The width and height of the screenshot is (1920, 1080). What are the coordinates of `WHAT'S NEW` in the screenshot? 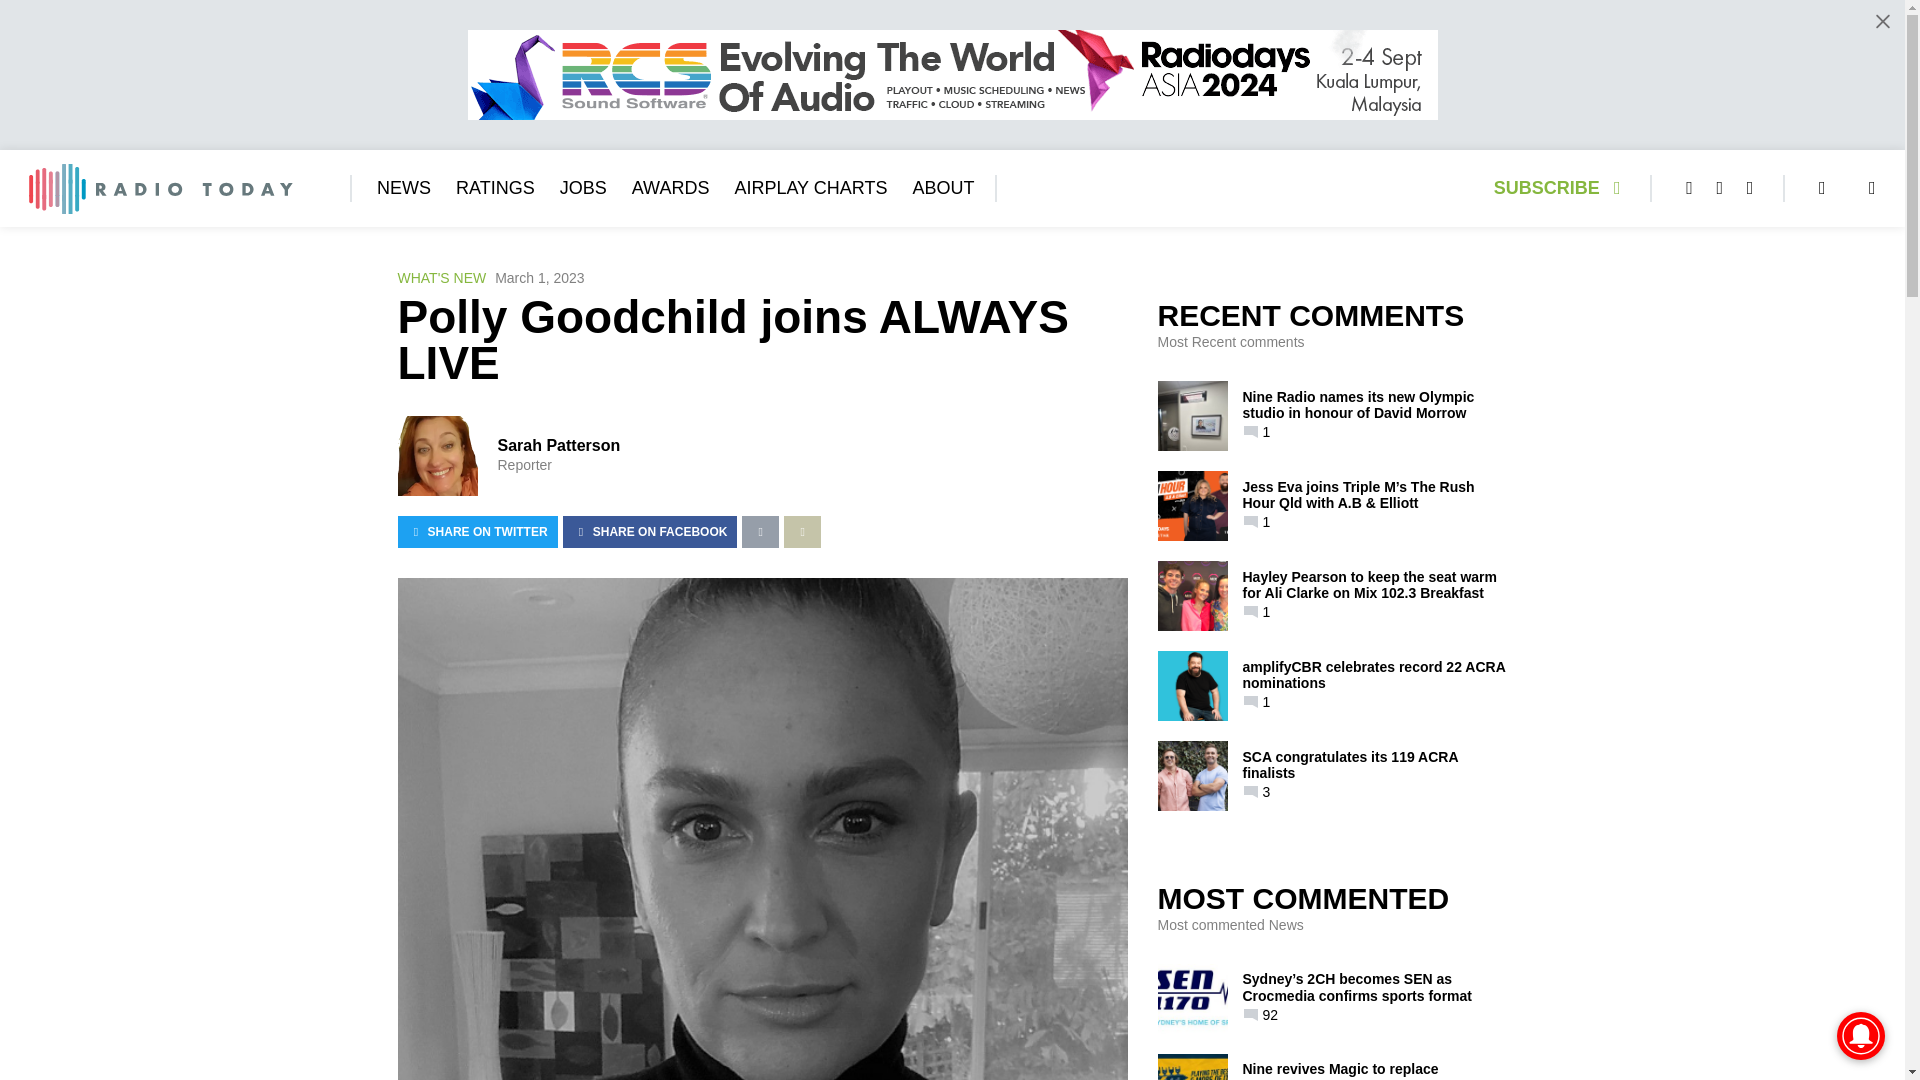 It's located at (442, 278).